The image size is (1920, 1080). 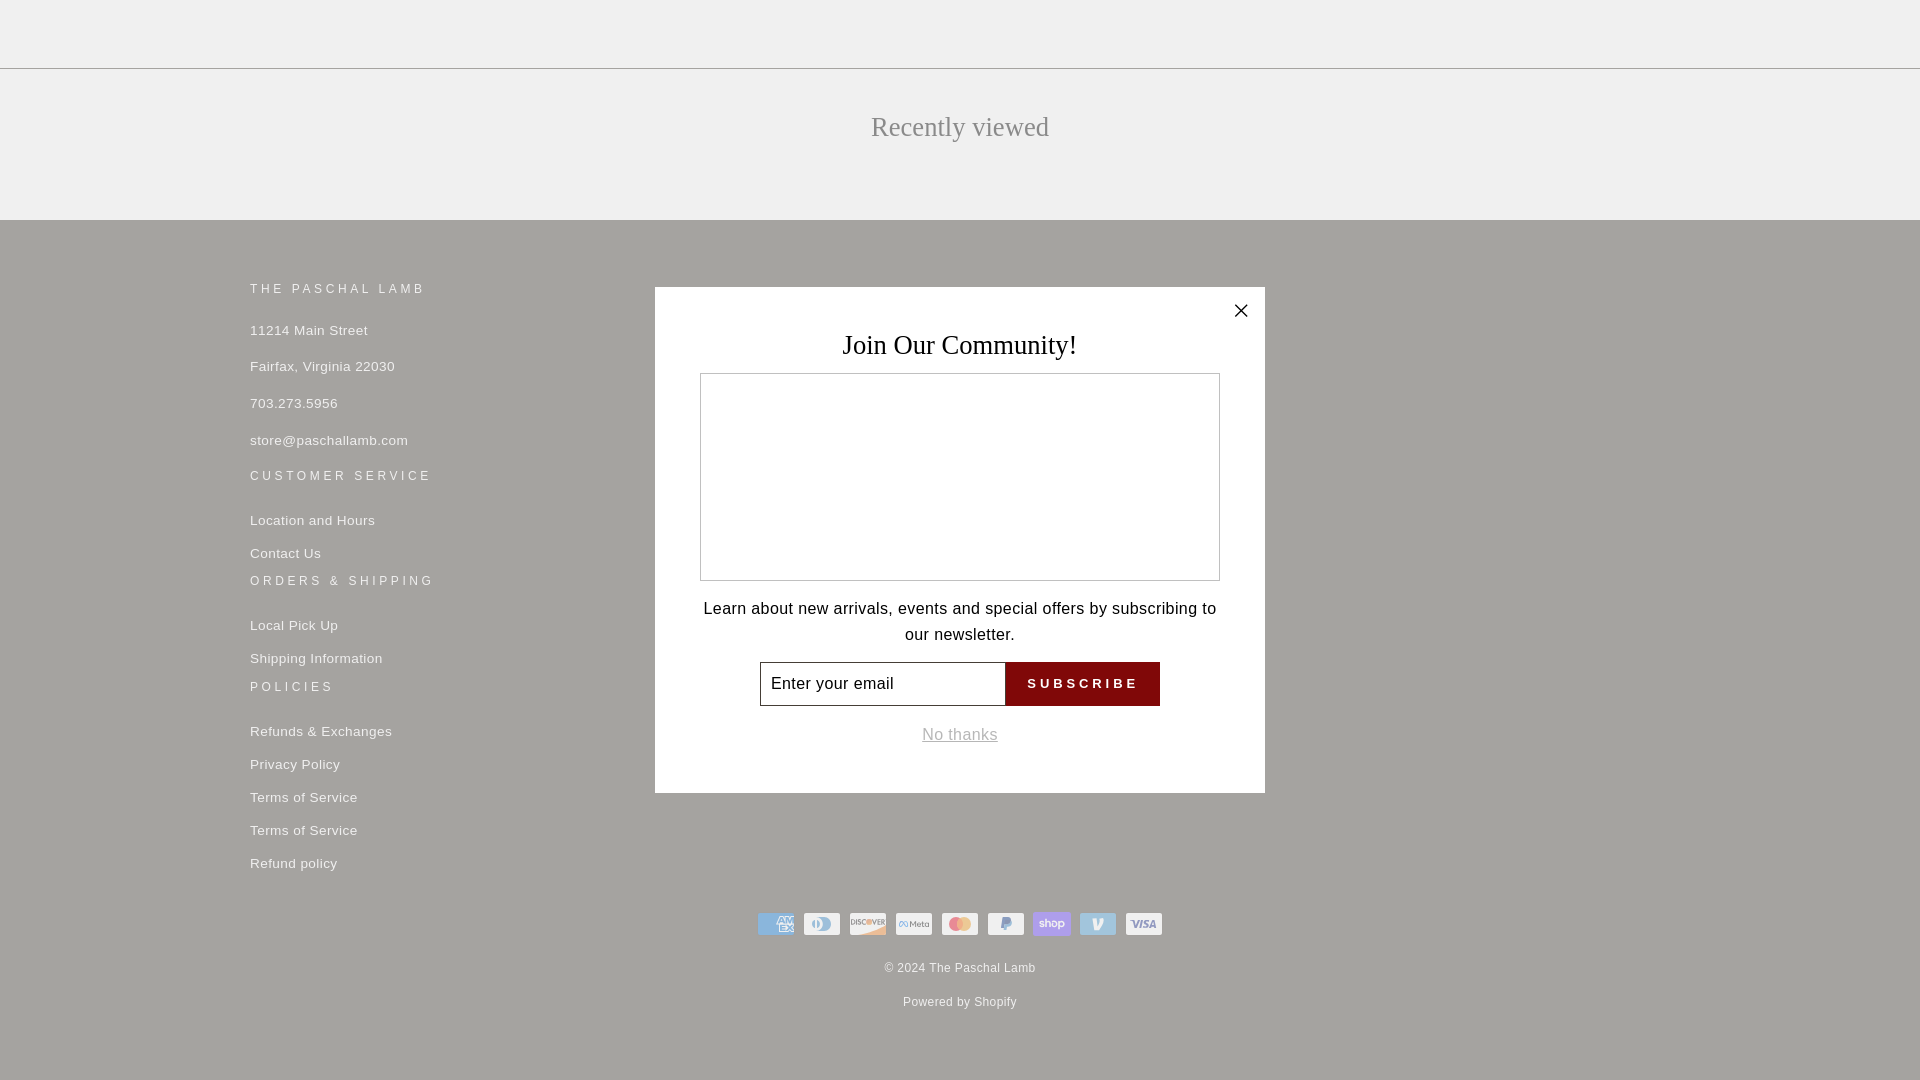 I want to click on Diners Club, so click(x=821, y=924).